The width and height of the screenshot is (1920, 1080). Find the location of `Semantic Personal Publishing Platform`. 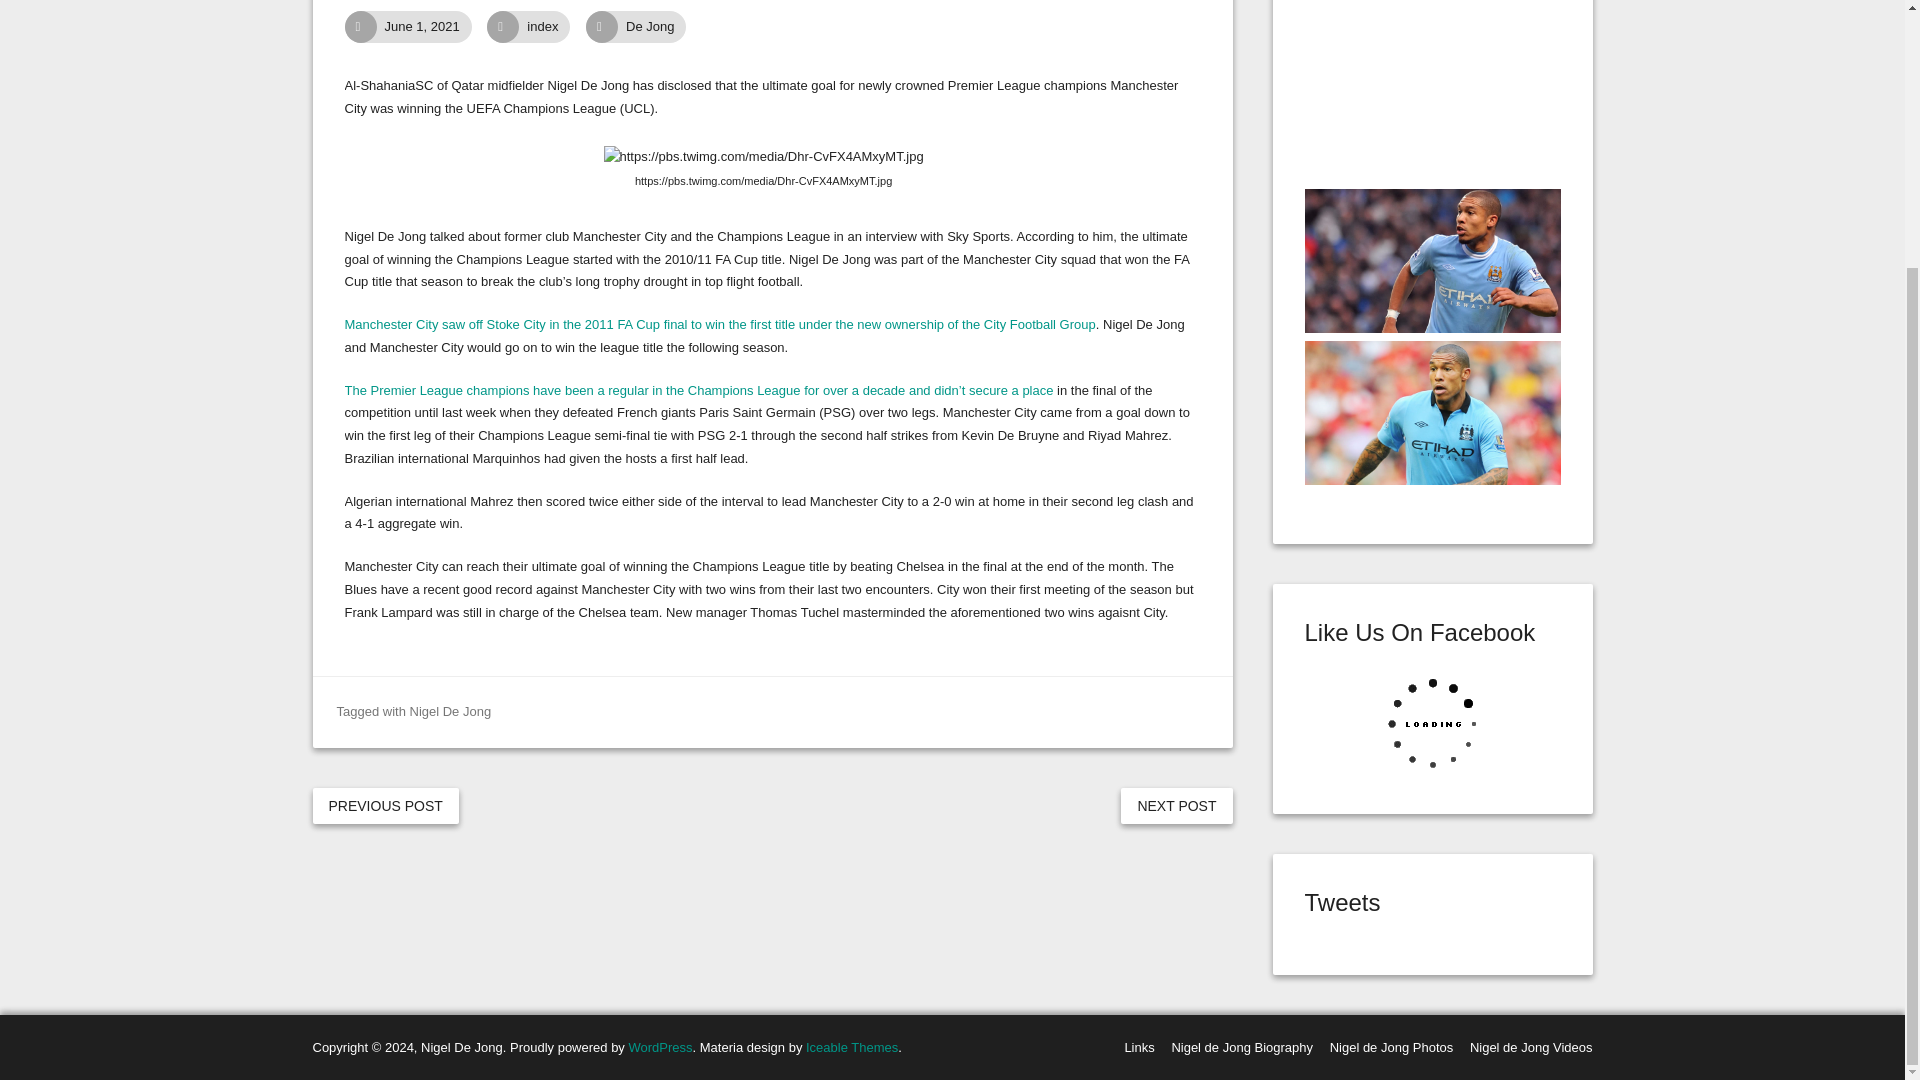

Semantic Personal Publishing Platform is located at coordinates (659, 1048).